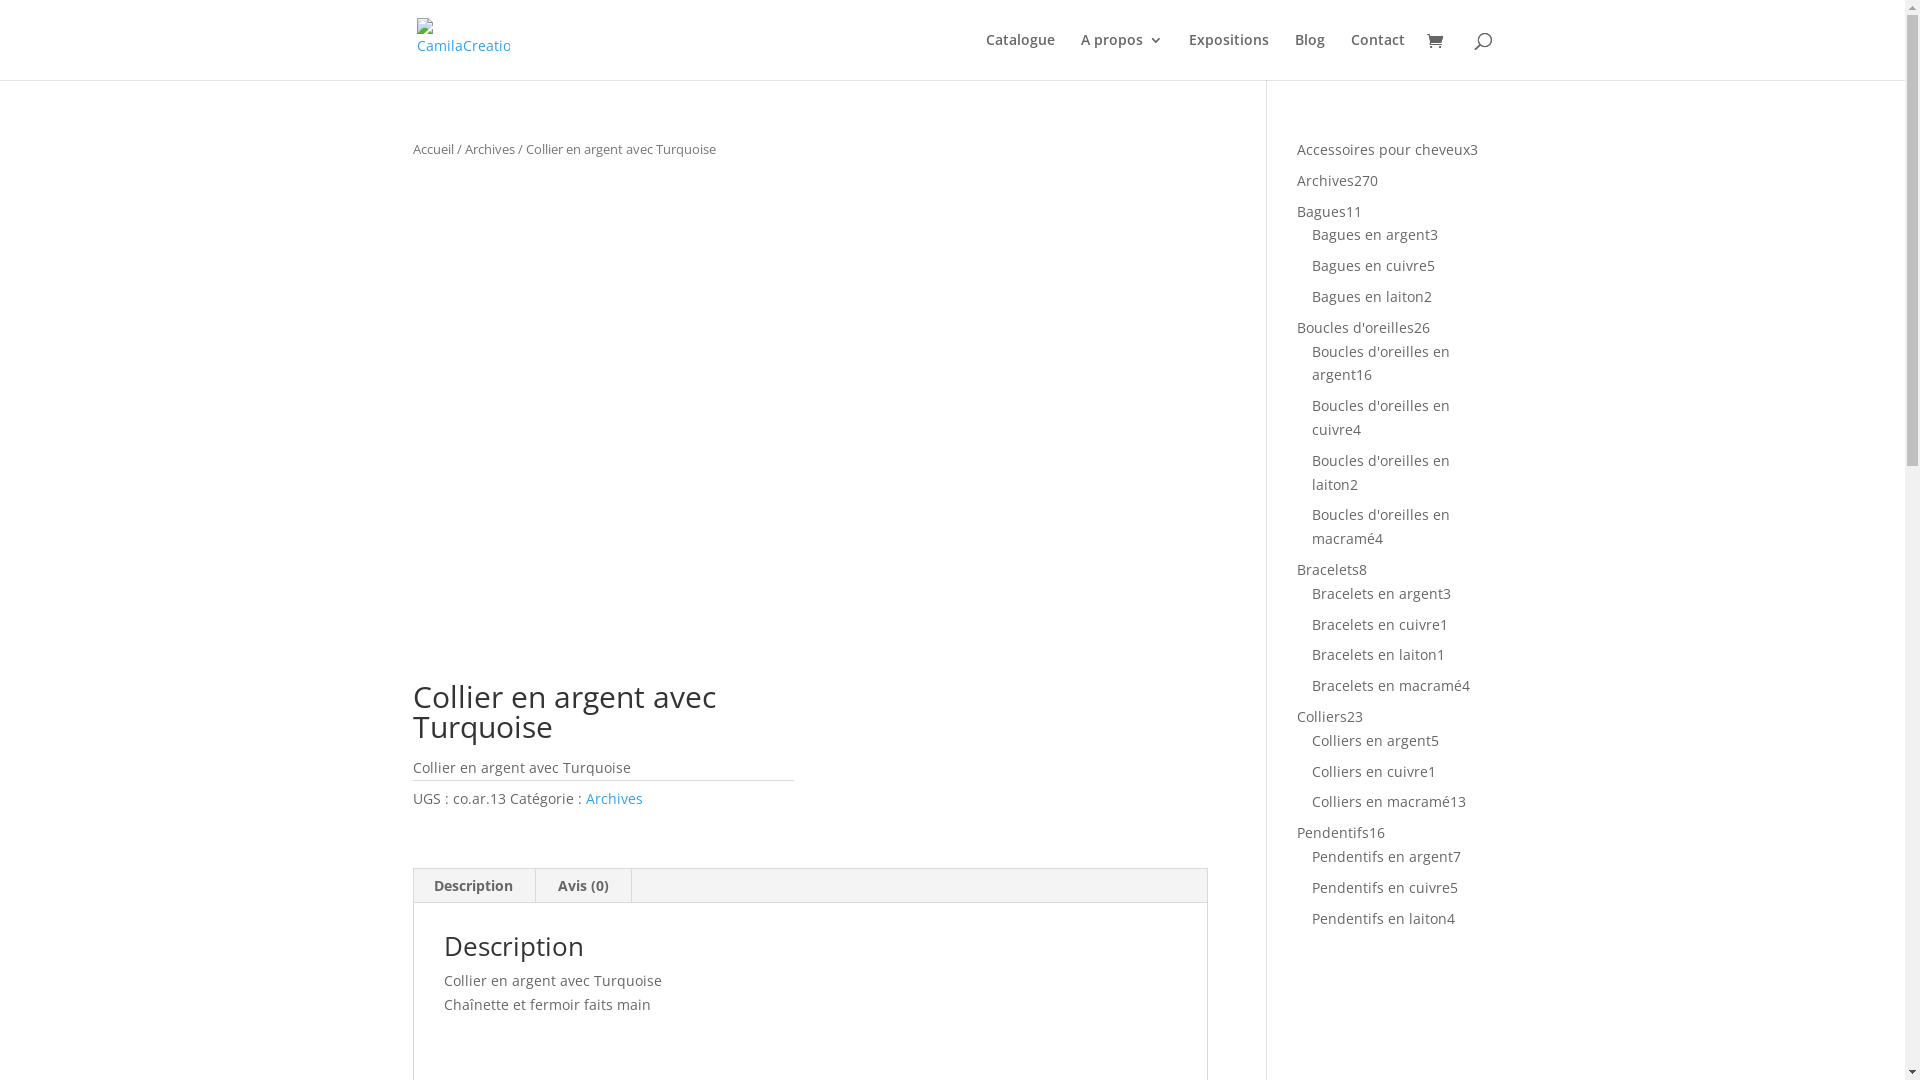 The height and width of the screenshot is (1080, 1920). Describe the element at coordinates (1309, 56) in the screenshot. I see `Blog` at that location.